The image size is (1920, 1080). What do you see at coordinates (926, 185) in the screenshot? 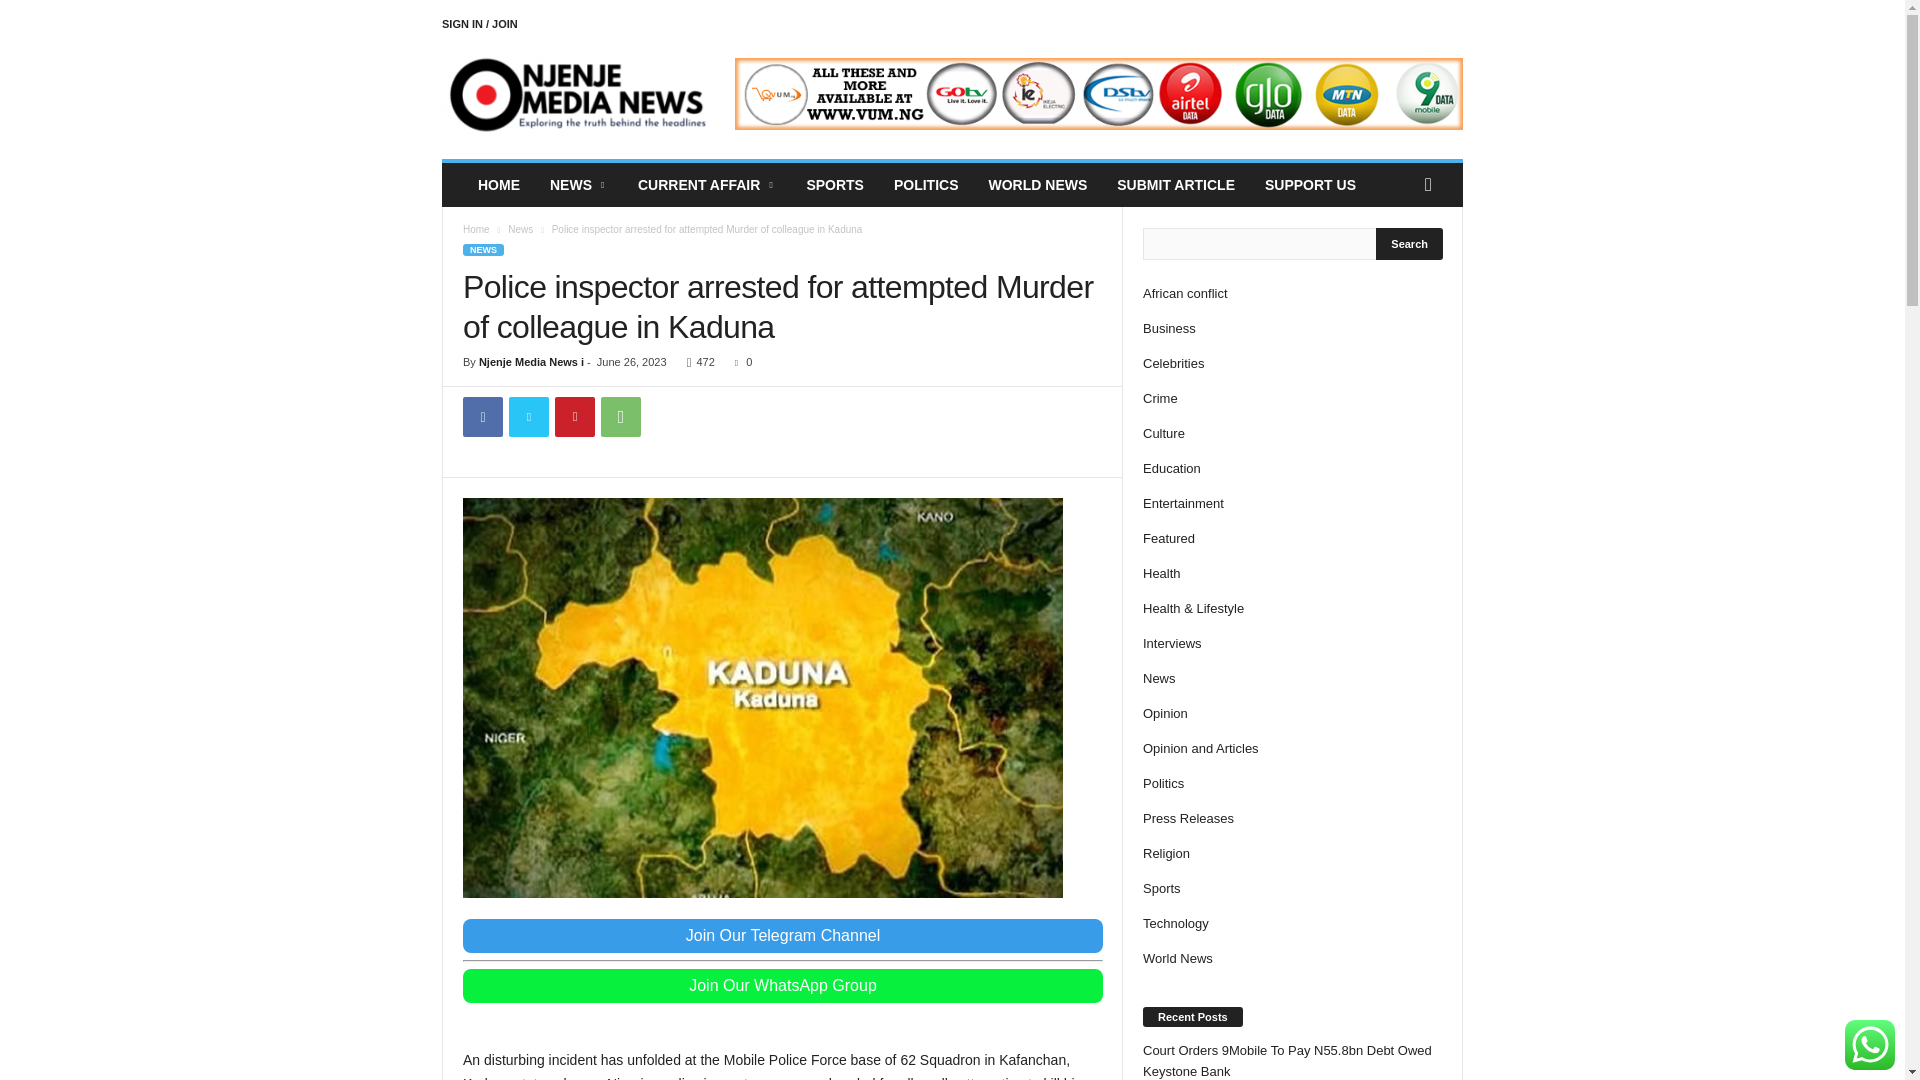
I see `POLITICS` at bounding box center [926, 185].